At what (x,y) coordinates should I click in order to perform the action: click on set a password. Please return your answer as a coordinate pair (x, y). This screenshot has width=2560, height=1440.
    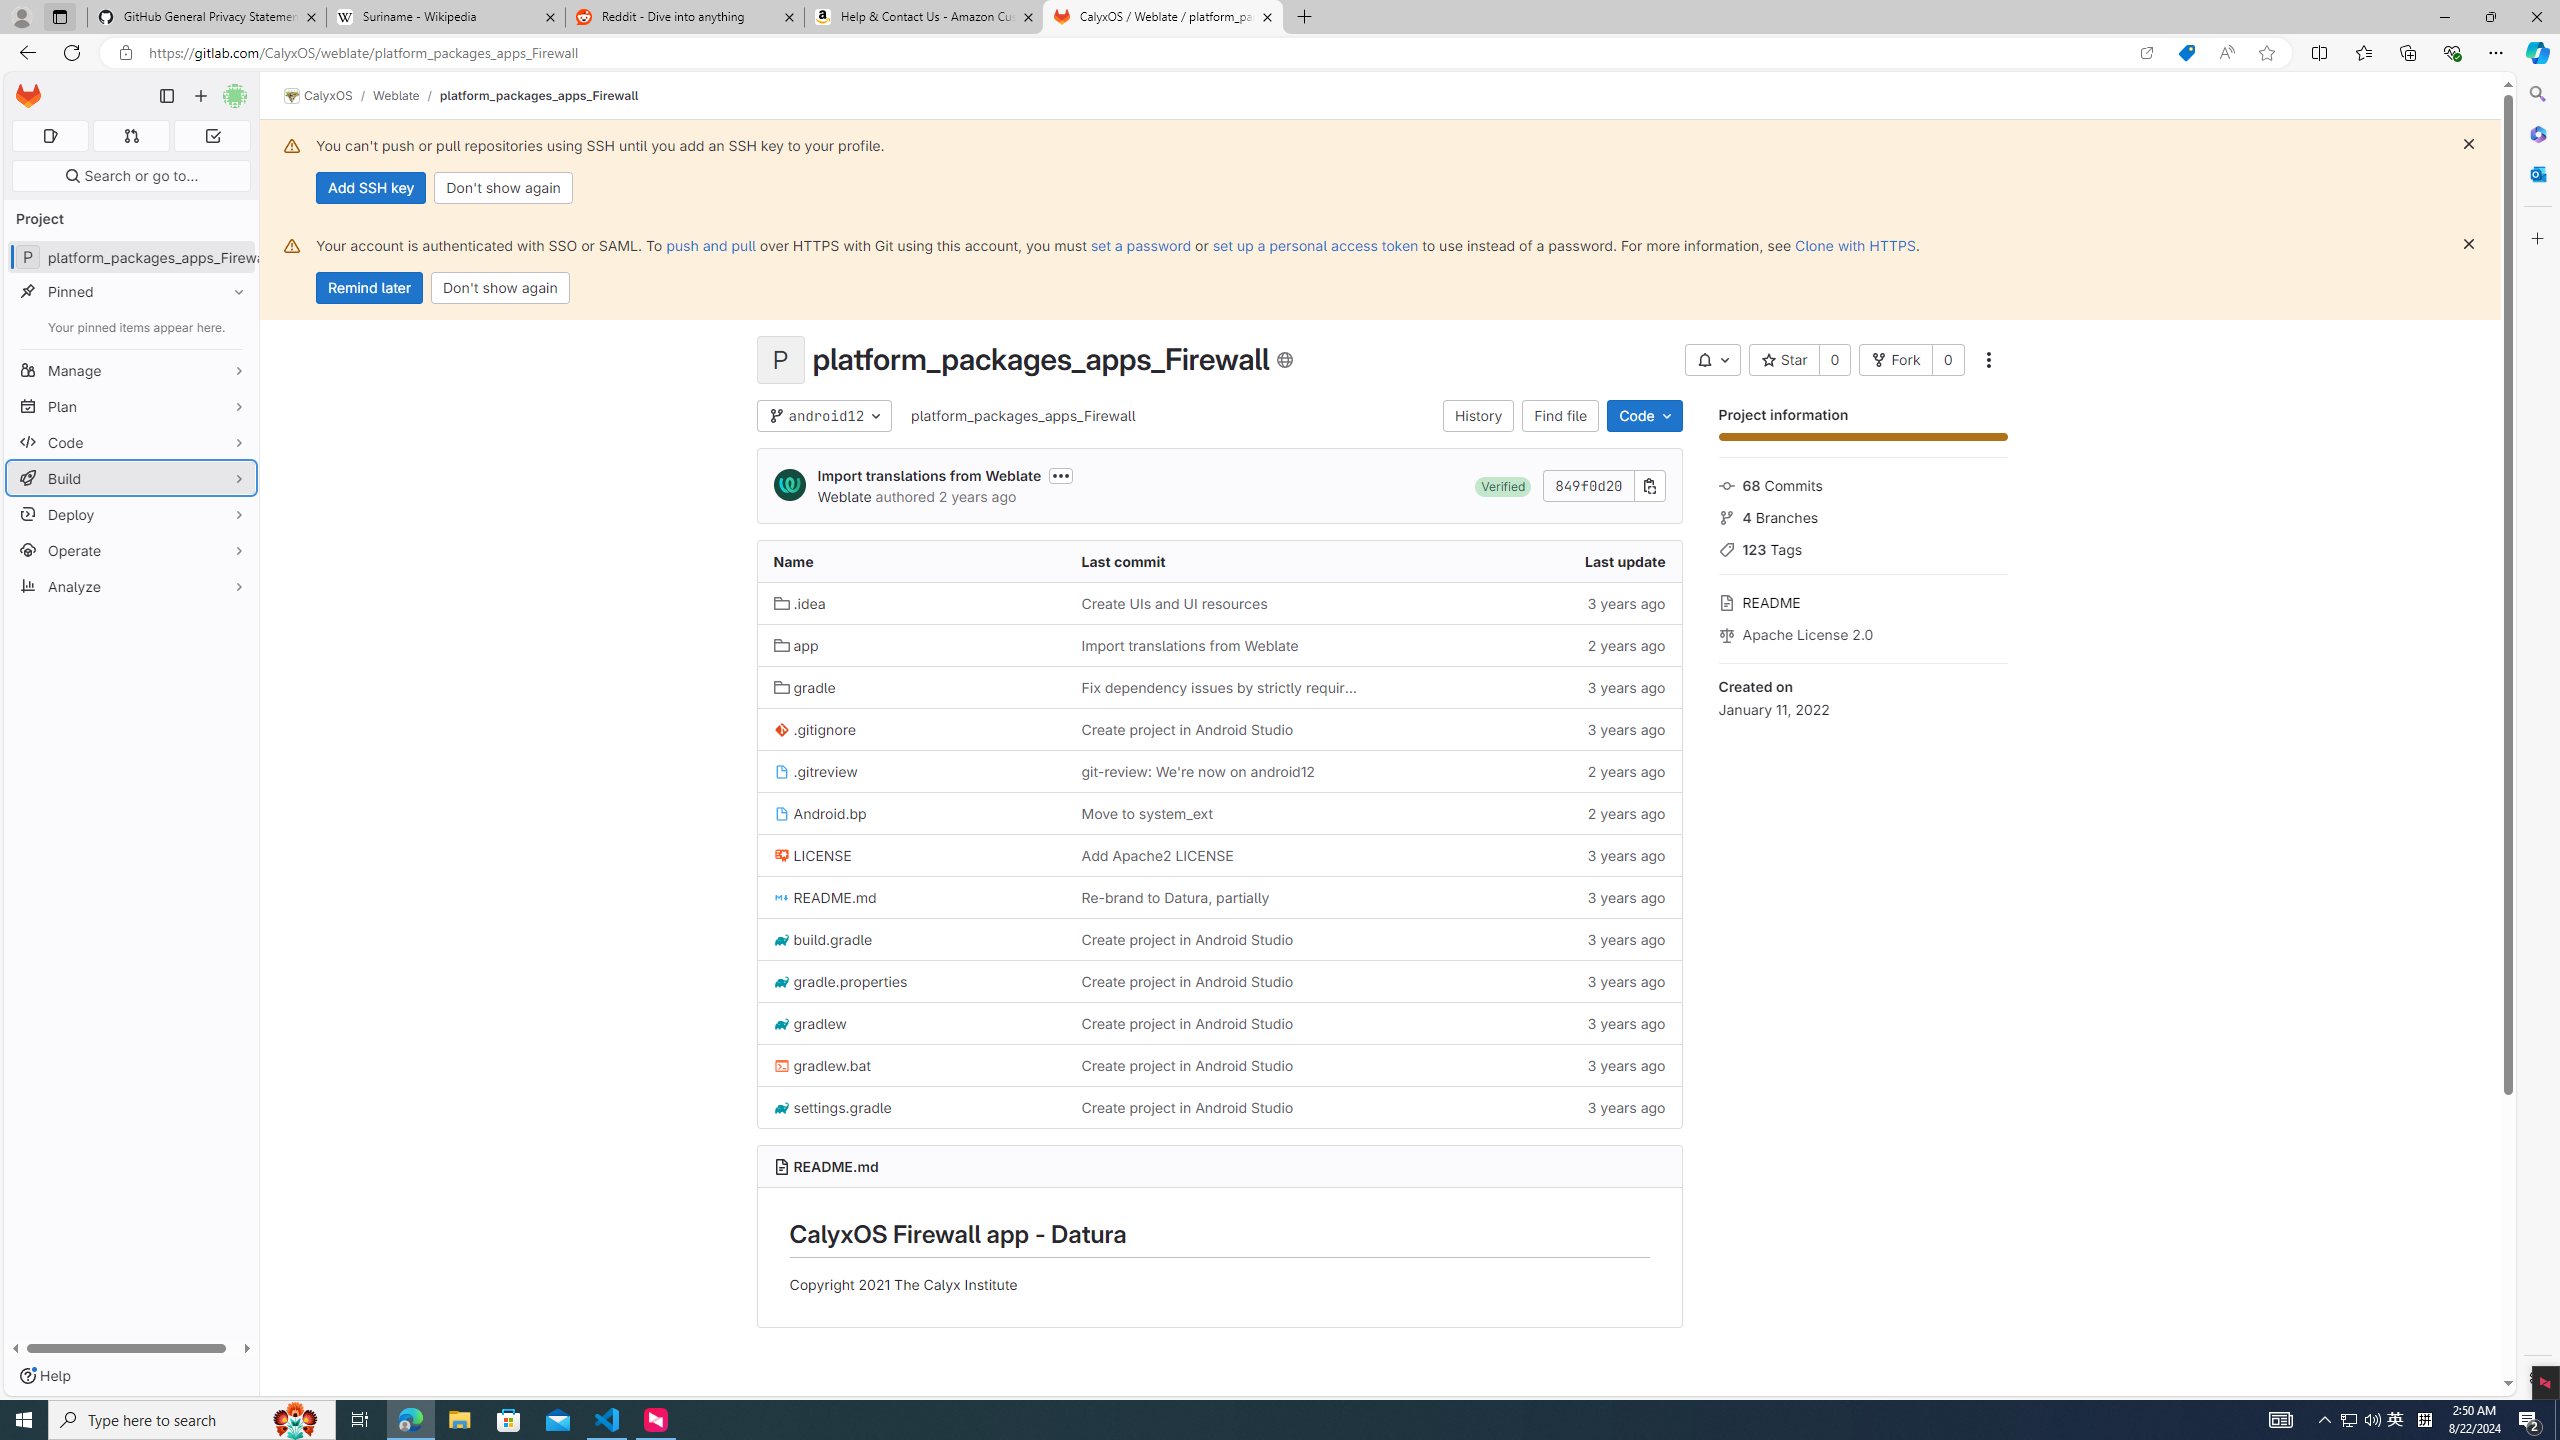
    Looking at the image, I should click on (1141, 245).